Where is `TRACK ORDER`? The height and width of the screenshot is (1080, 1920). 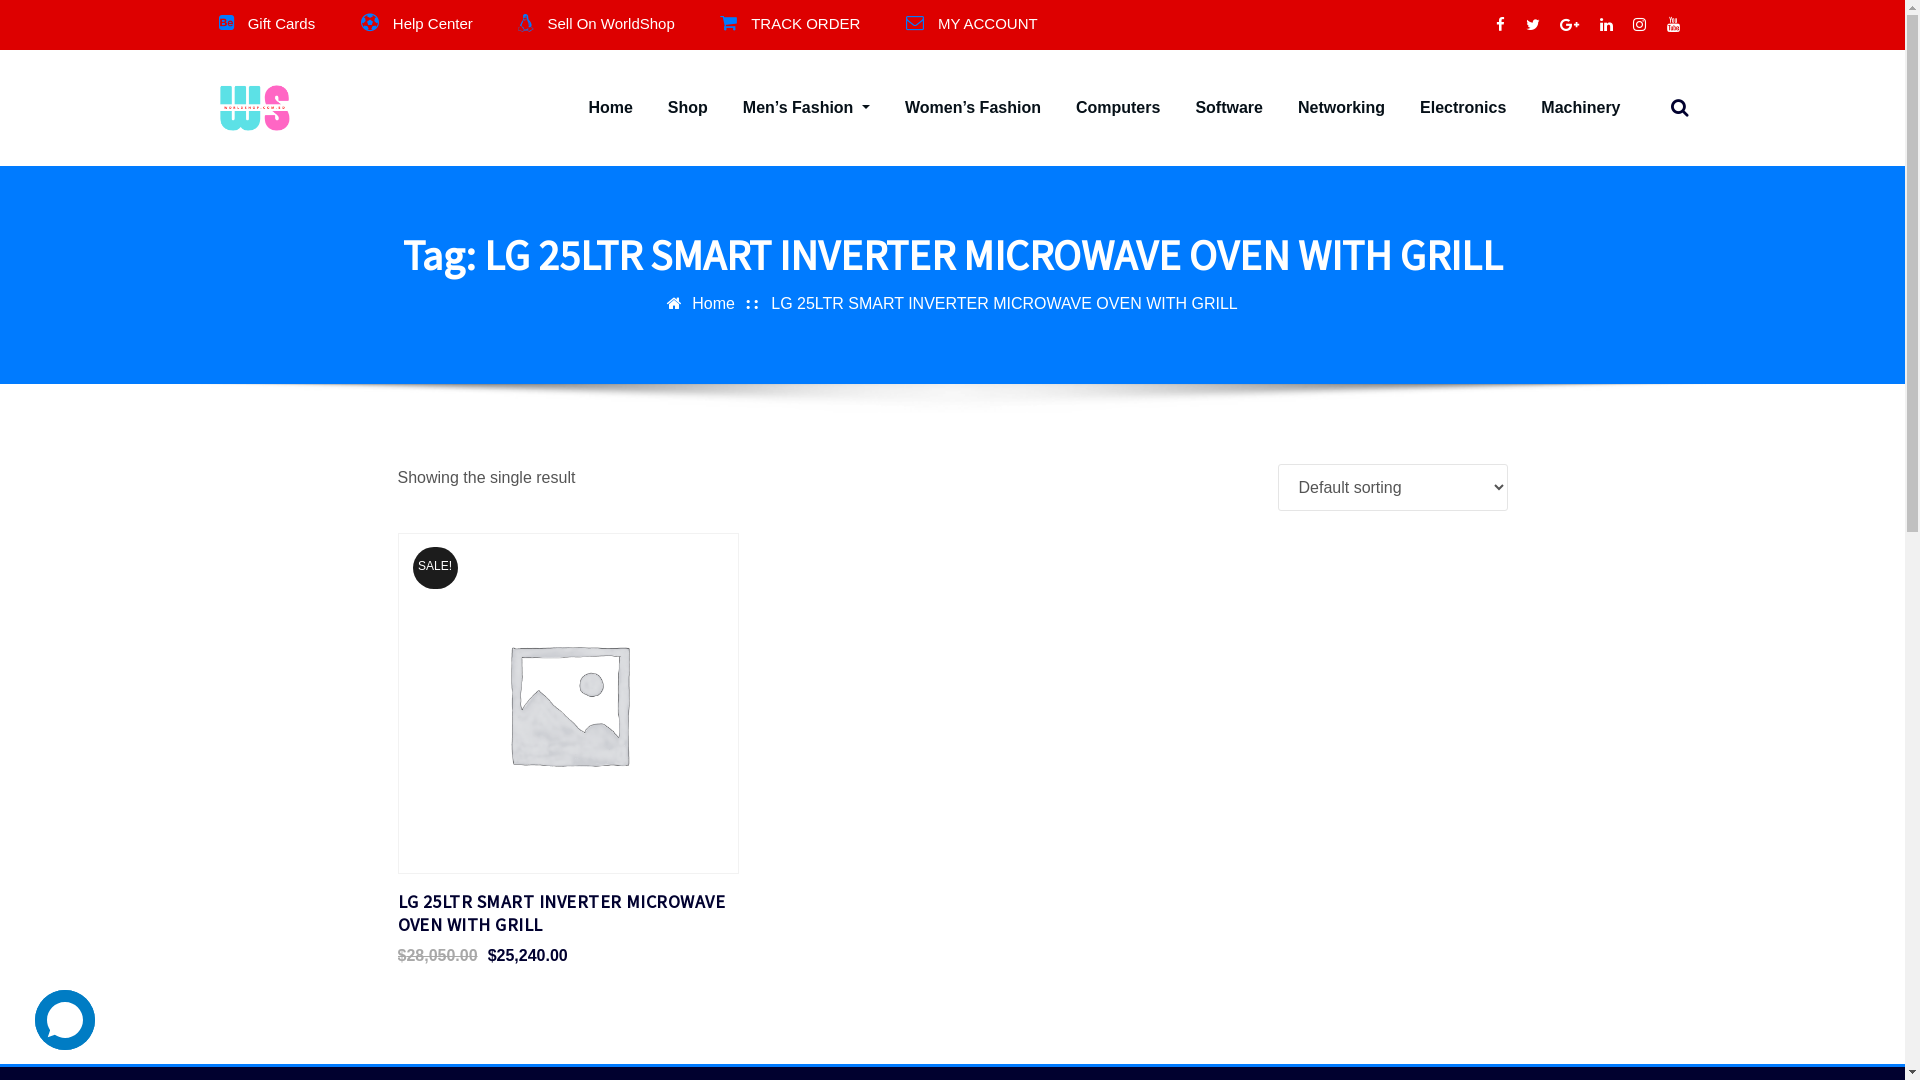 TRACK ORDER is located at coordinates (806, 24).